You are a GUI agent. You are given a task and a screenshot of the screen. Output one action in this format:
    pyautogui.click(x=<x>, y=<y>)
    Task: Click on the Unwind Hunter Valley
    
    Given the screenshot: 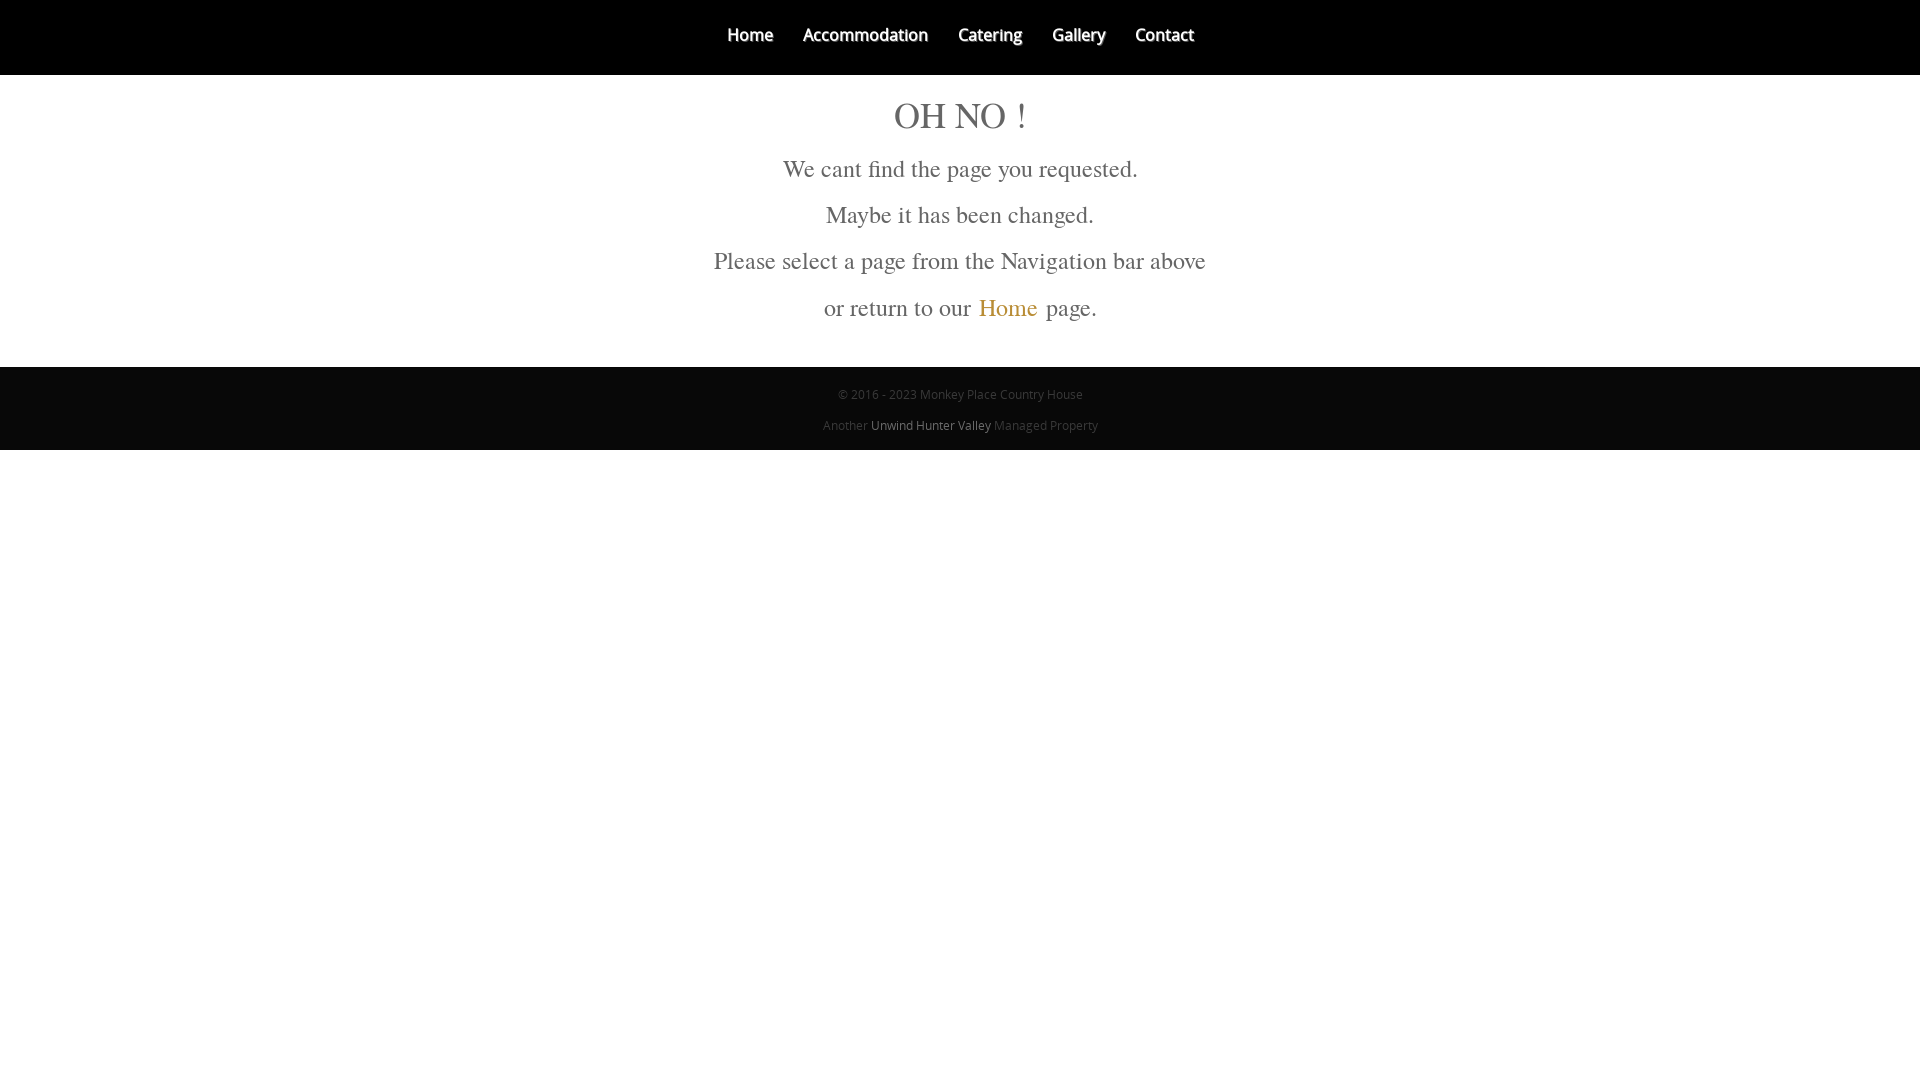 What is the action you would take?
    pyautogui.click(x=930, y=425)
    